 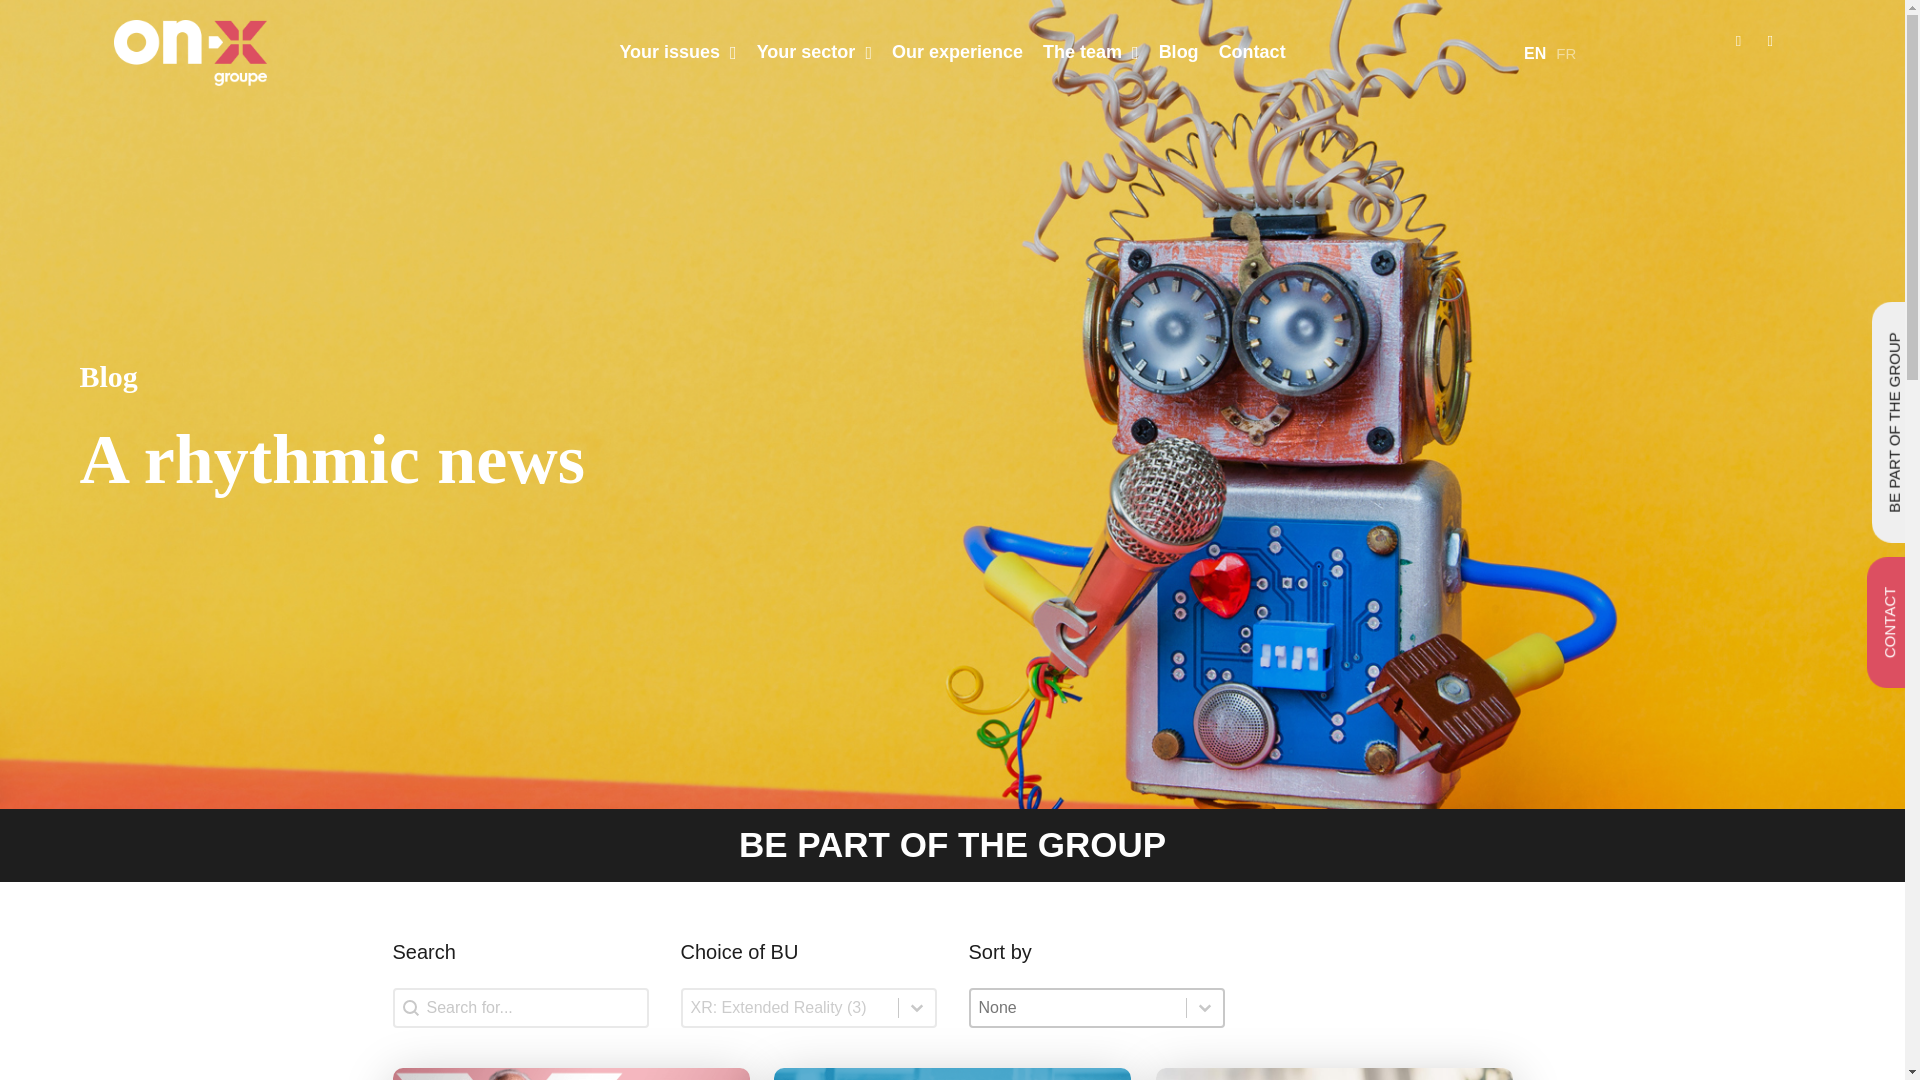 What do you see at coordinates (1565, 53) in the screenshot?
I see `FR` at bounding box center [1565, 53].